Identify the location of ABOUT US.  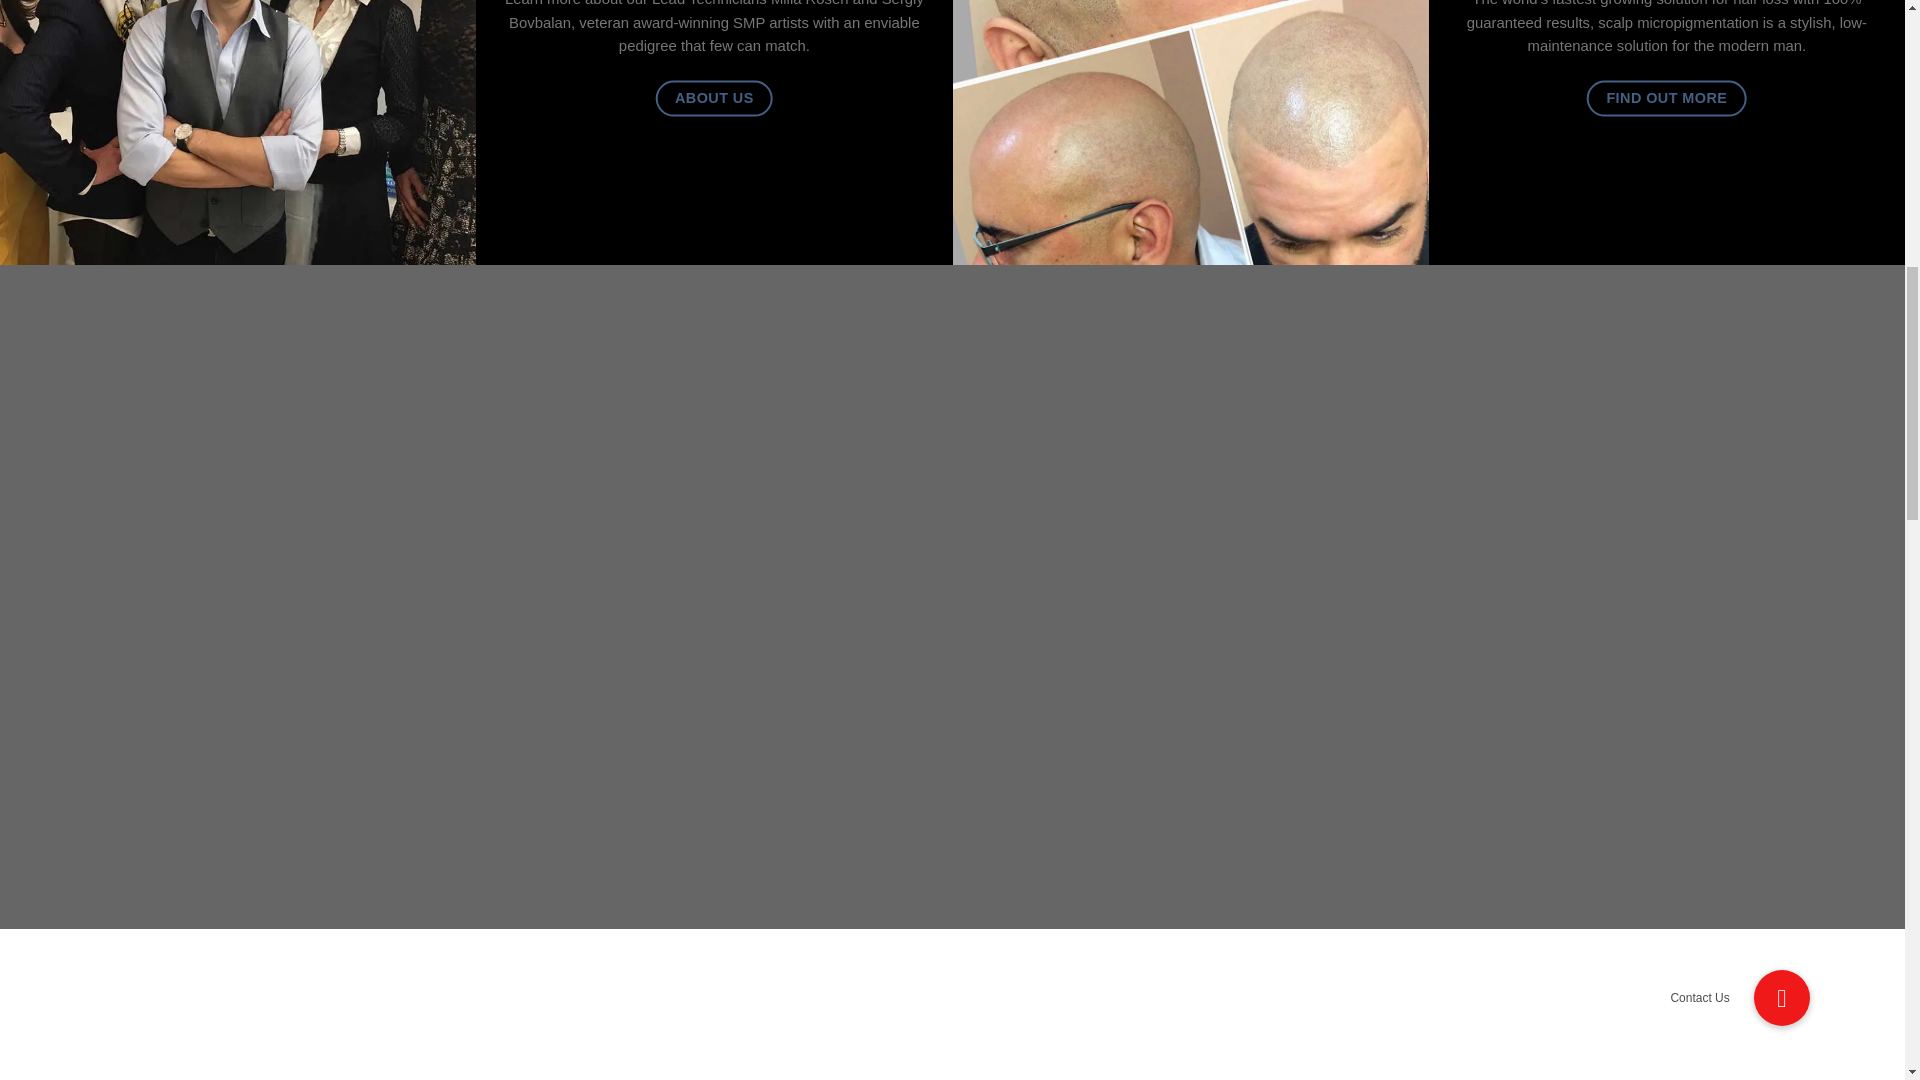
(714, 98).